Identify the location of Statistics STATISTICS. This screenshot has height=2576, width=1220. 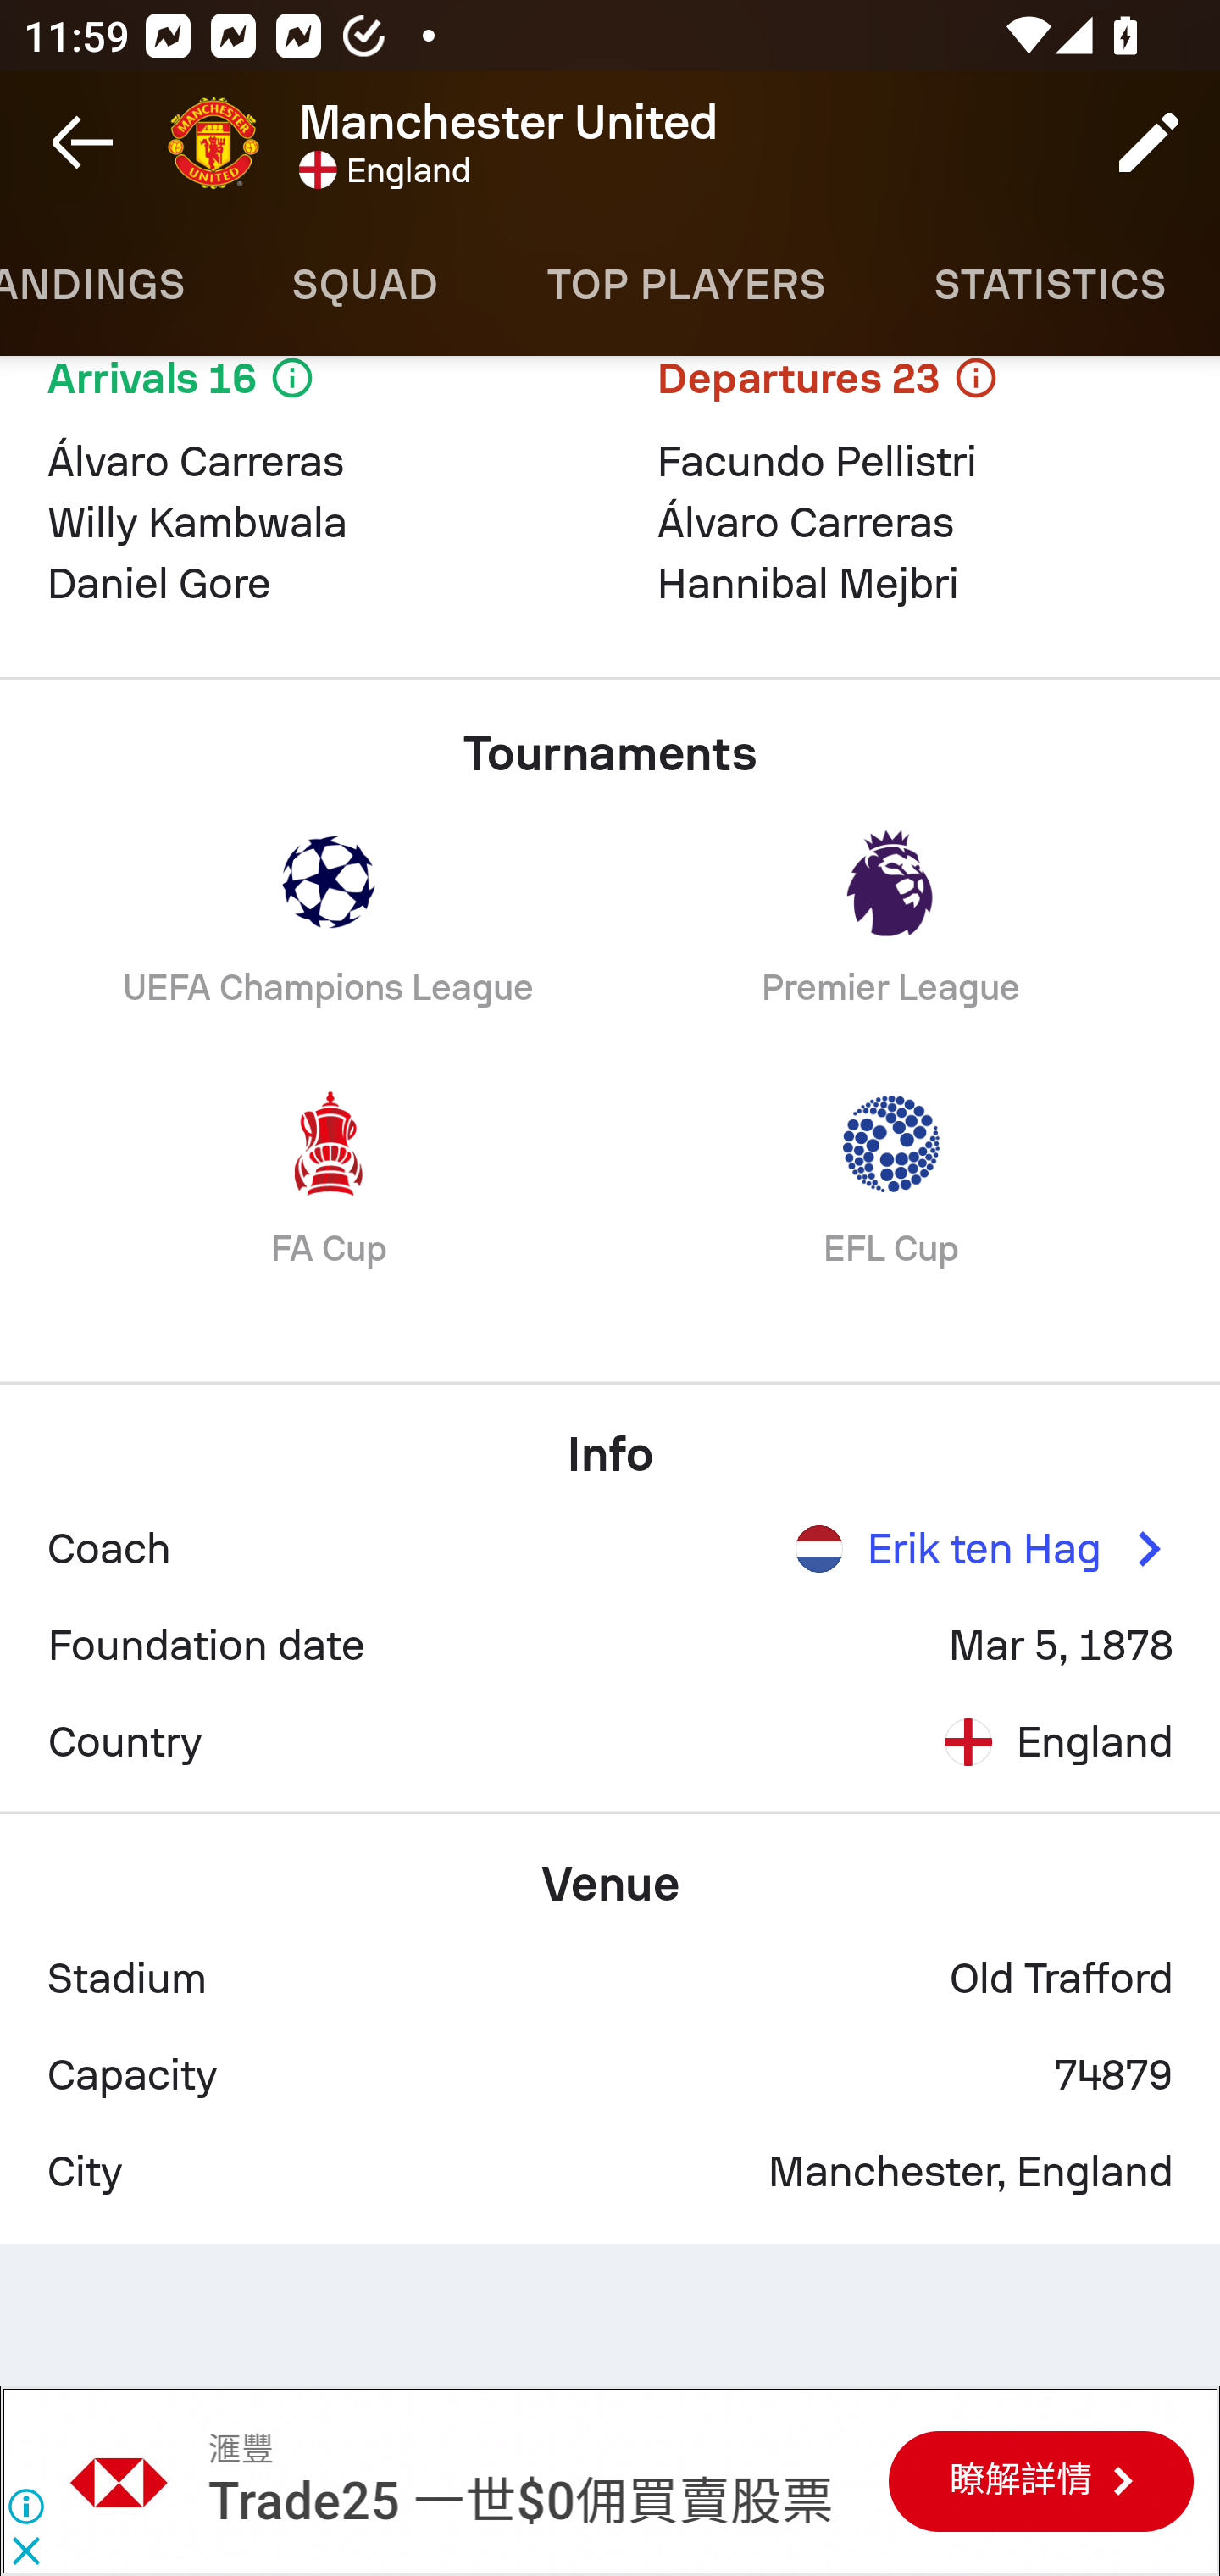
(1051, 285).